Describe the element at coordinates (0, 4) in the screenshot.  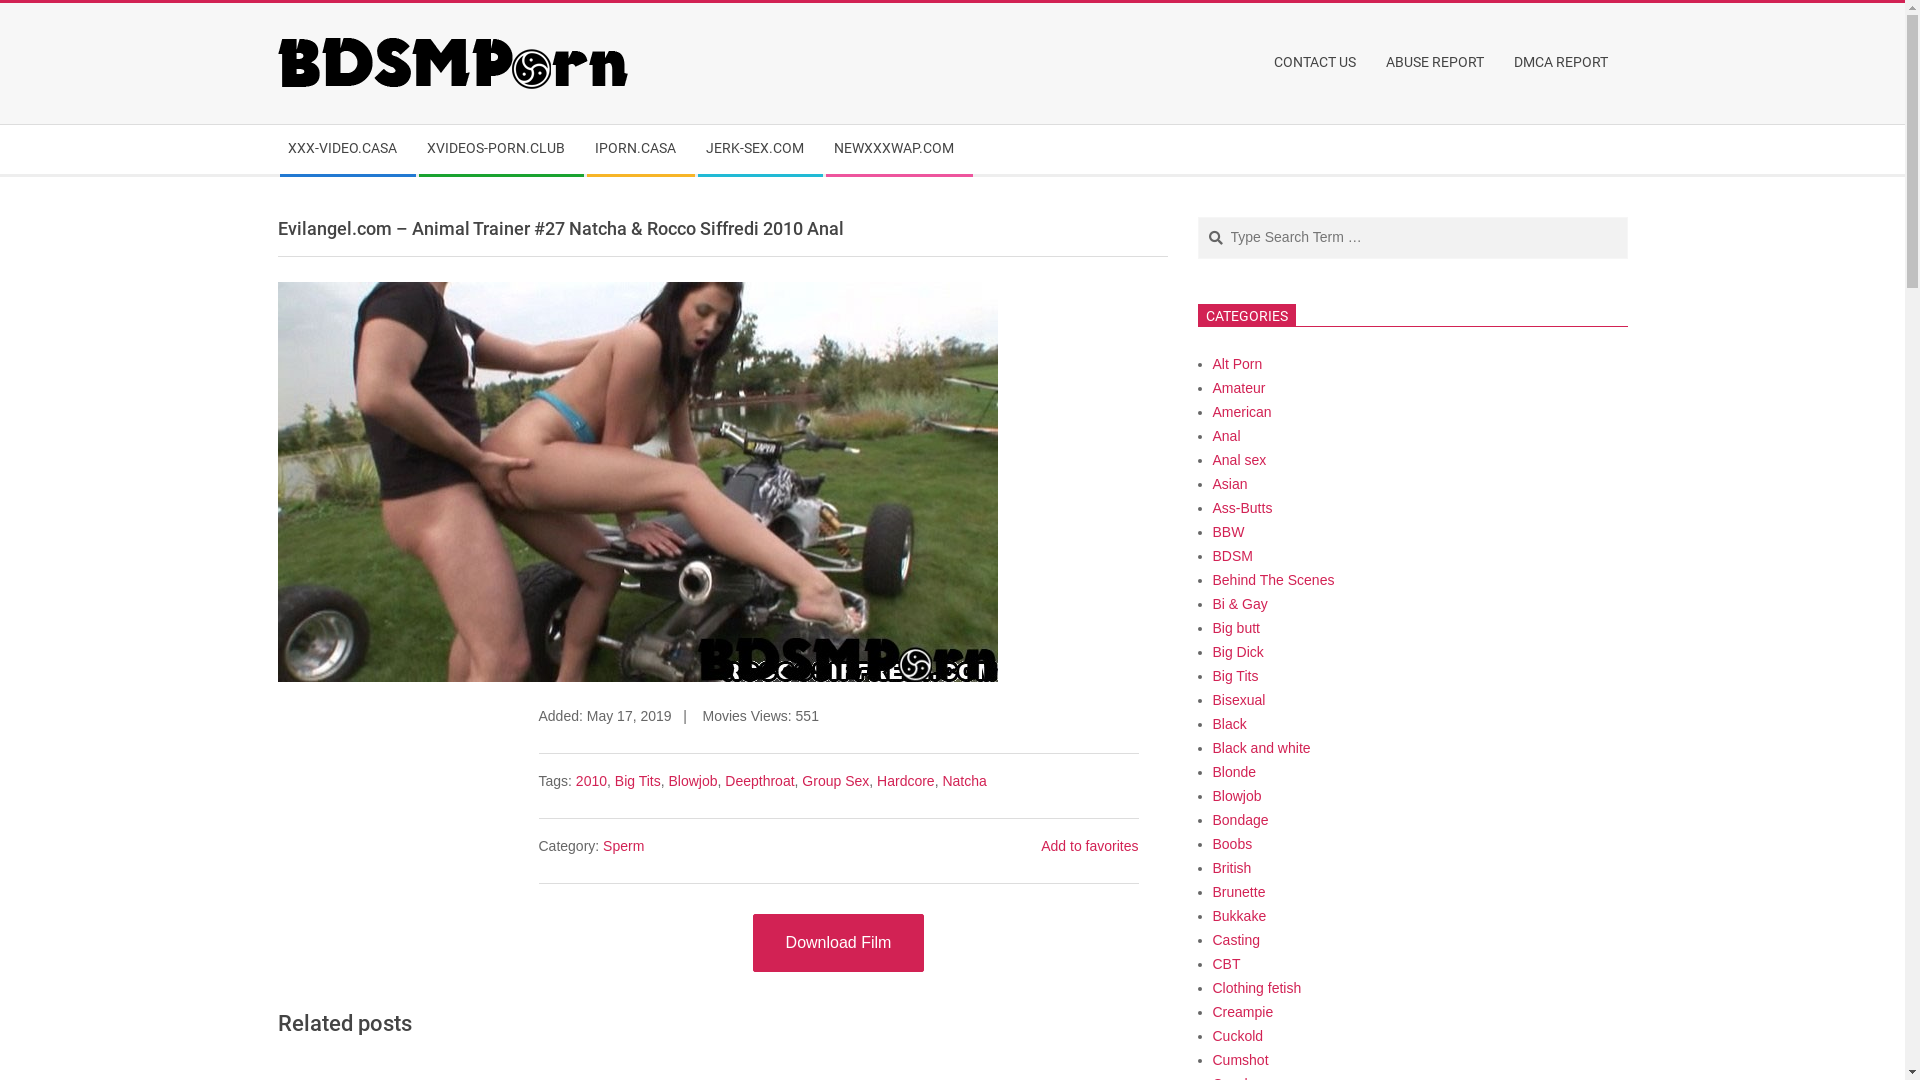
I see `Skip to content` at that location.